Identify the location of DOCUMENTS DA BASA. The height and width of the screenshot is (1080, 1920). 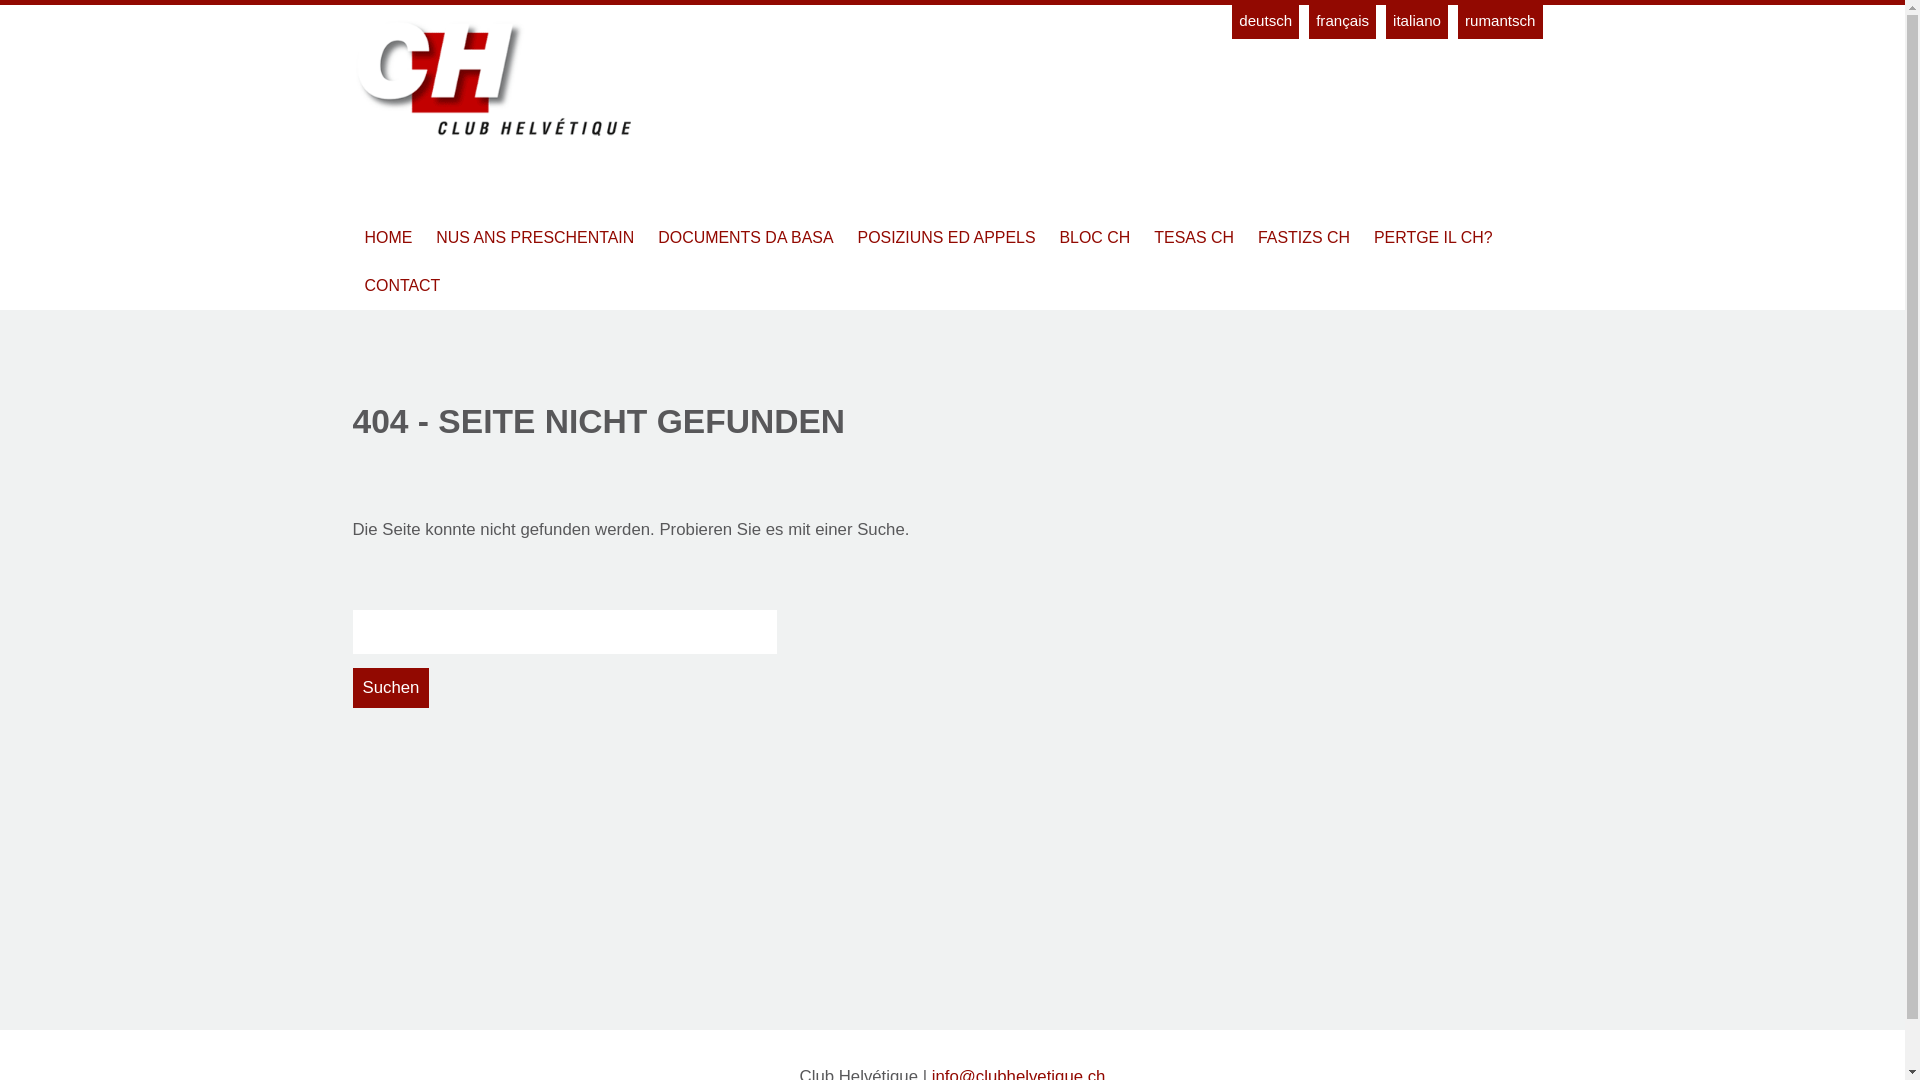
(746, 238).